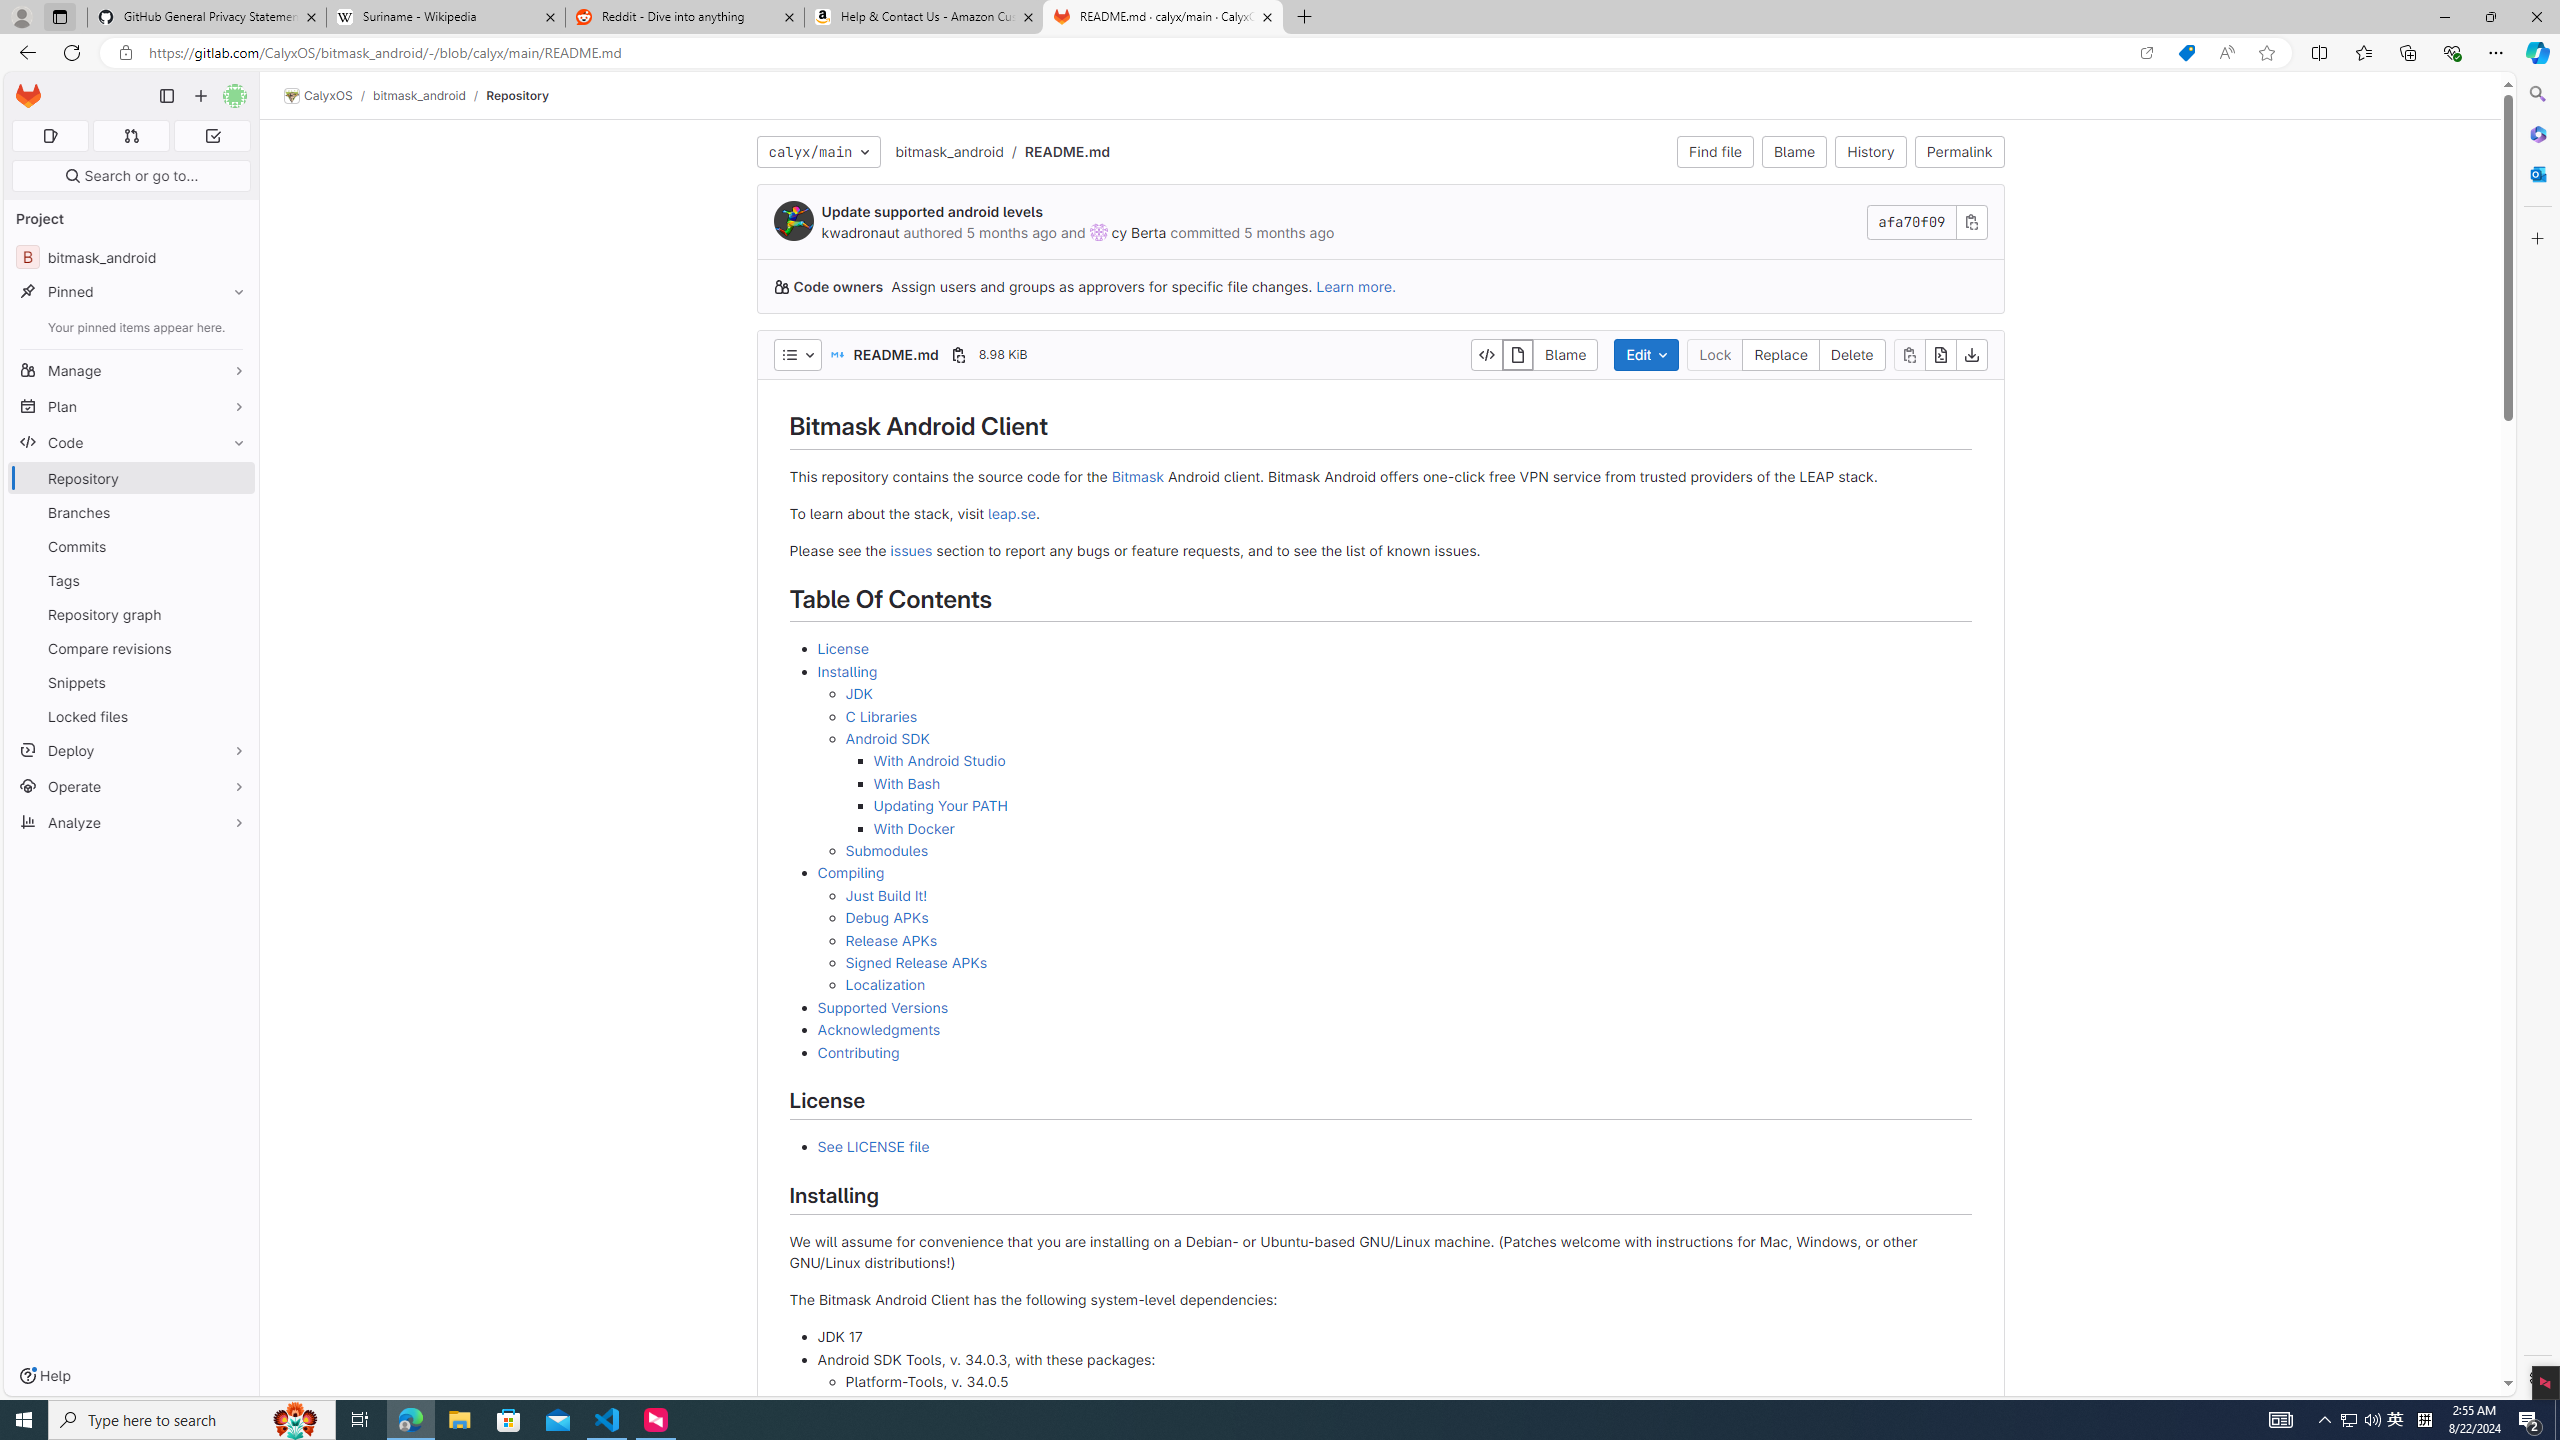  What do you see at coordinates (1394, 648) in the screenshot?
I see `License` at bounding box center [1394, 648].